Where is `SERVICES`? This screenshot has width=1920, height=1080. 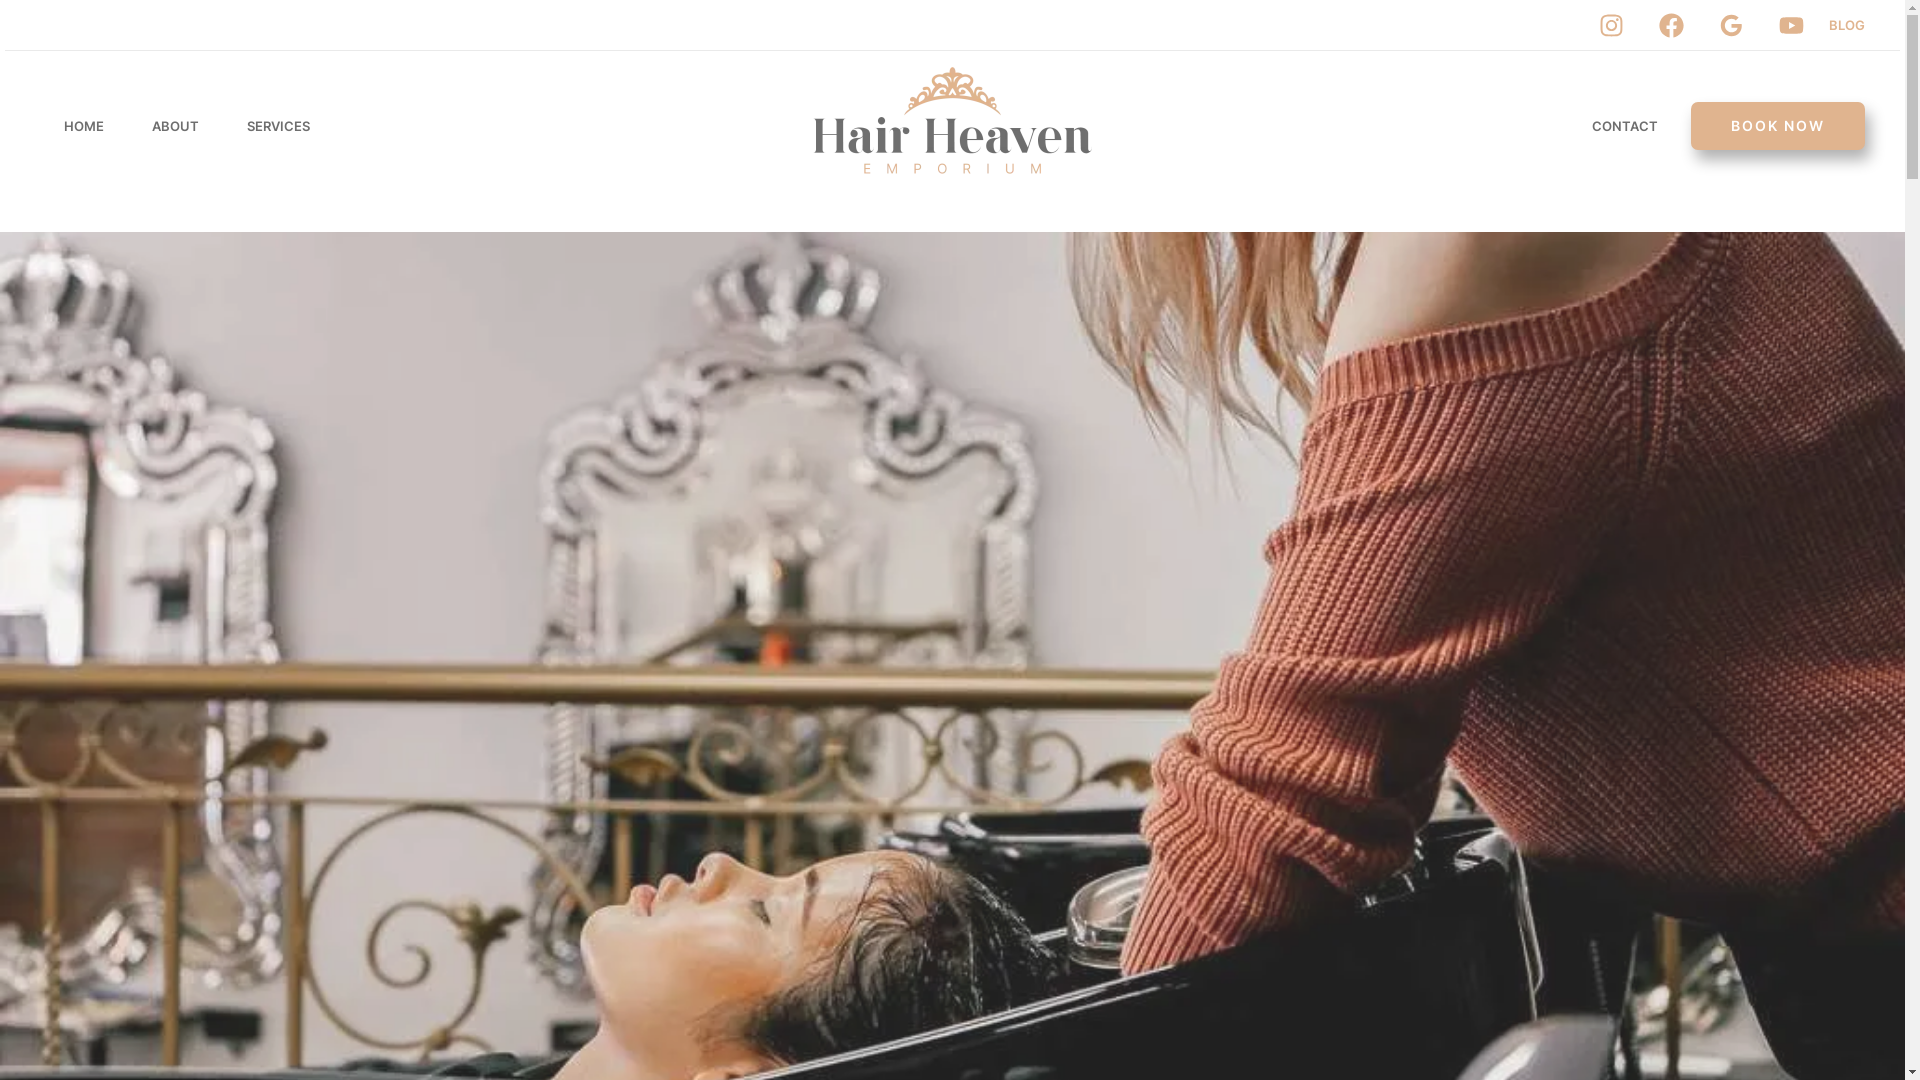
SERVICES is located at coordinates (278, 126).